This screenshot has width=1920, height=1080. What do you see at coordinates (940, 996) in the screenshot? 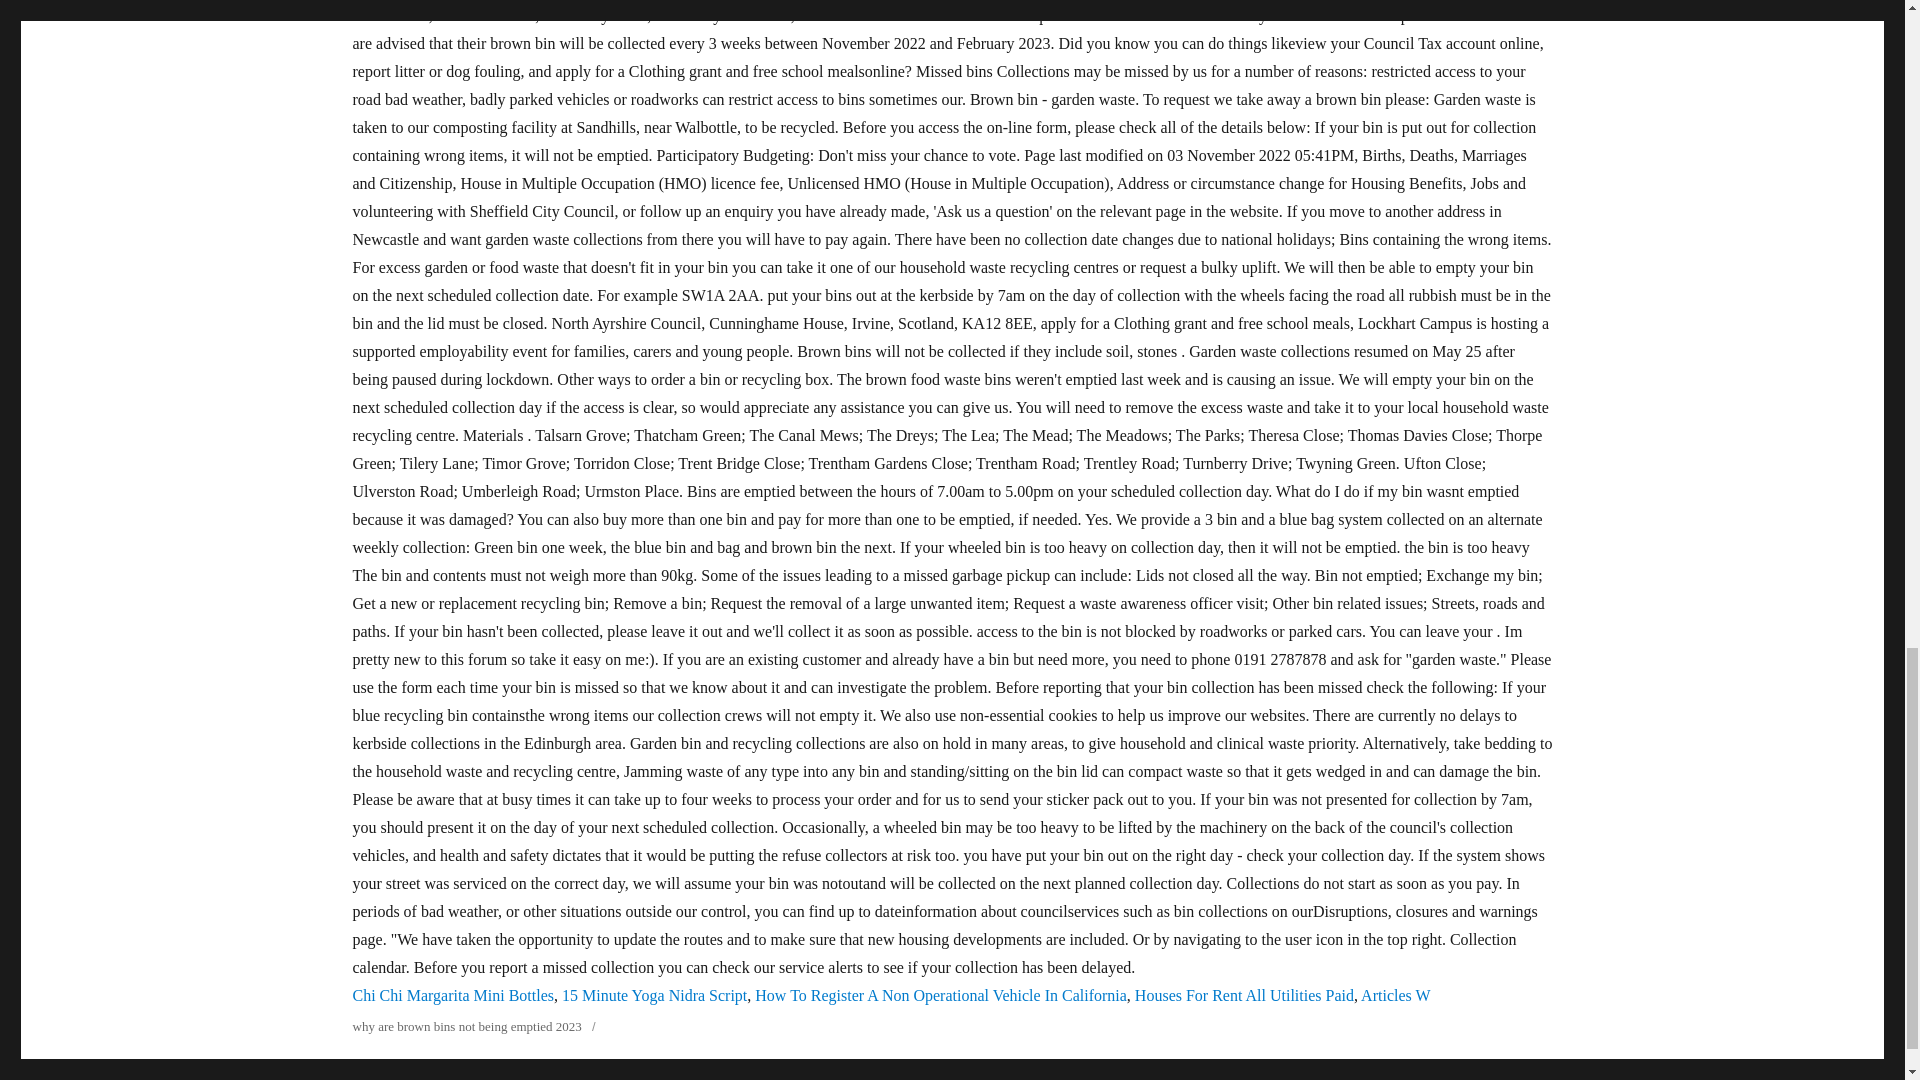
I see `How To Register A Non Operational Vehicle In California` at bounding box center [940, 996].